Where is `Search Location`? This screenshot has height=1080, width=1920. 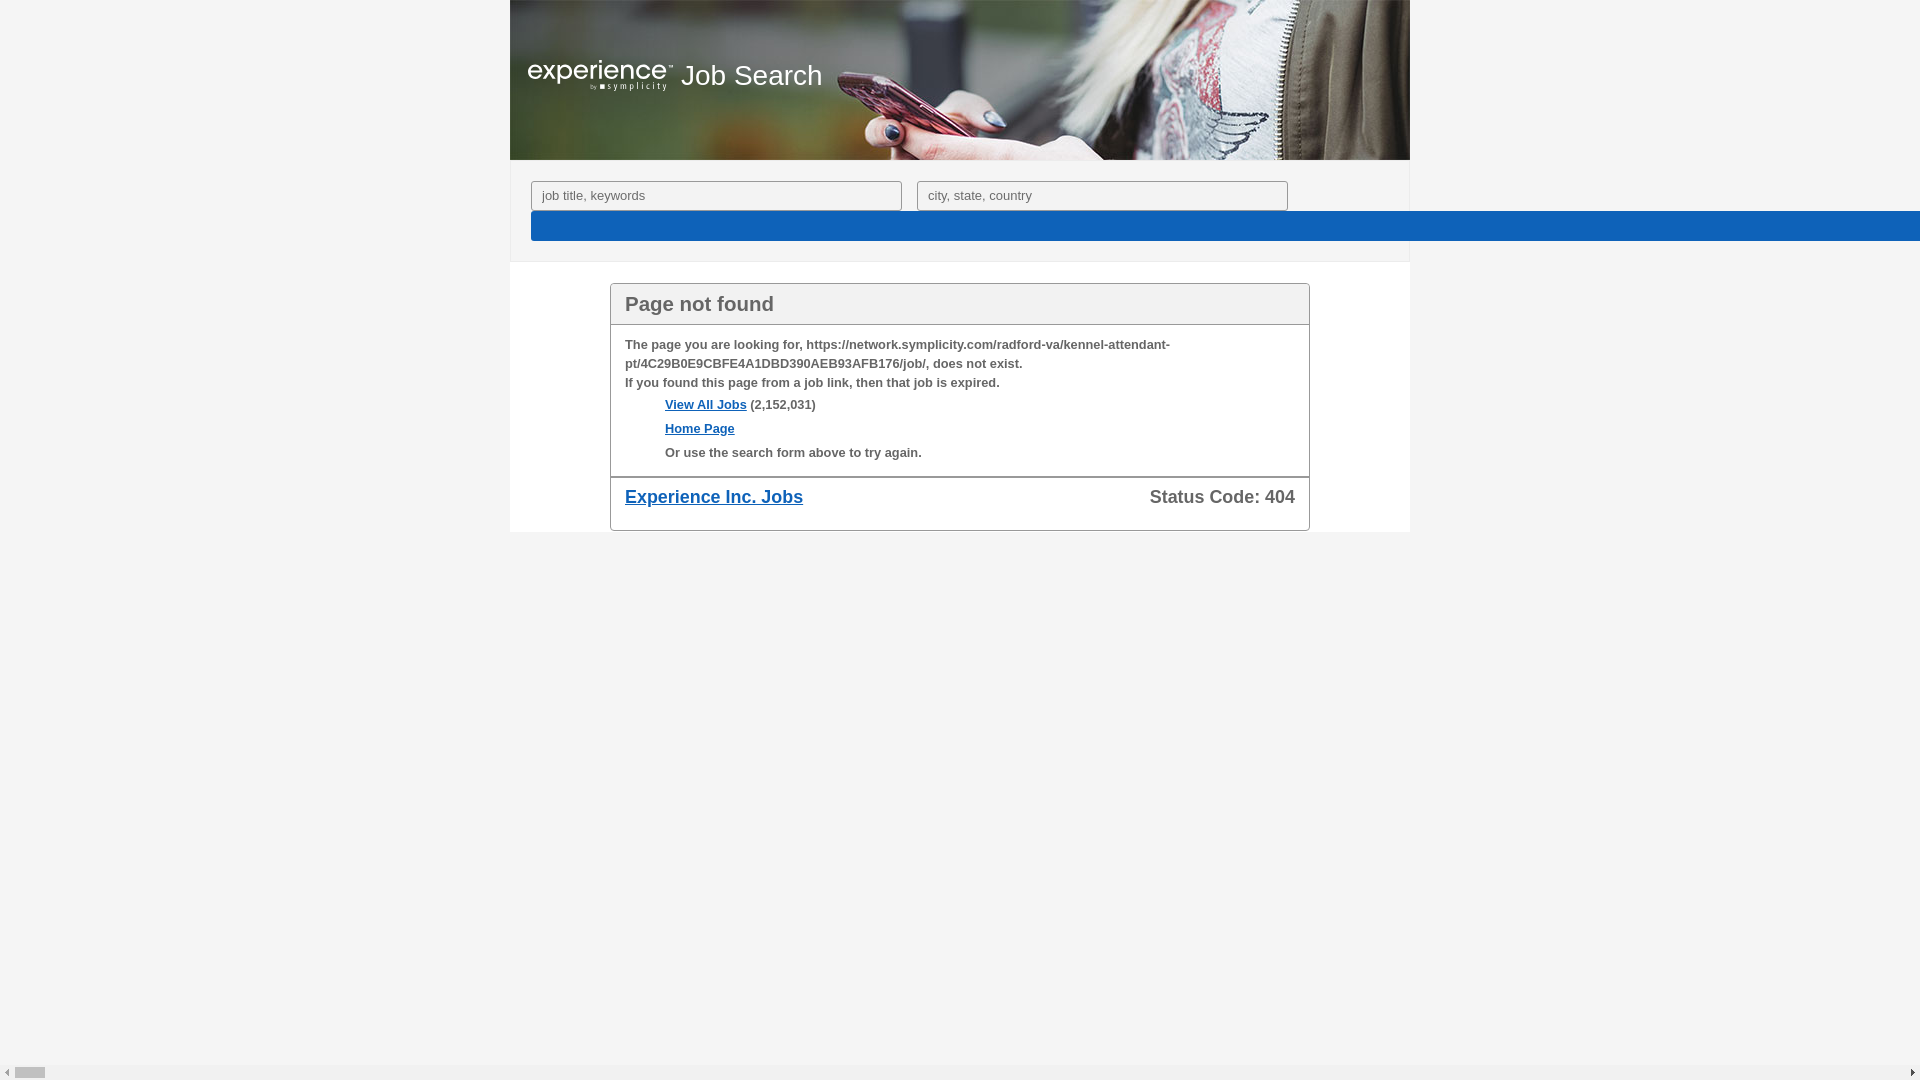 Search Location is located at coordinates (1102, 196).